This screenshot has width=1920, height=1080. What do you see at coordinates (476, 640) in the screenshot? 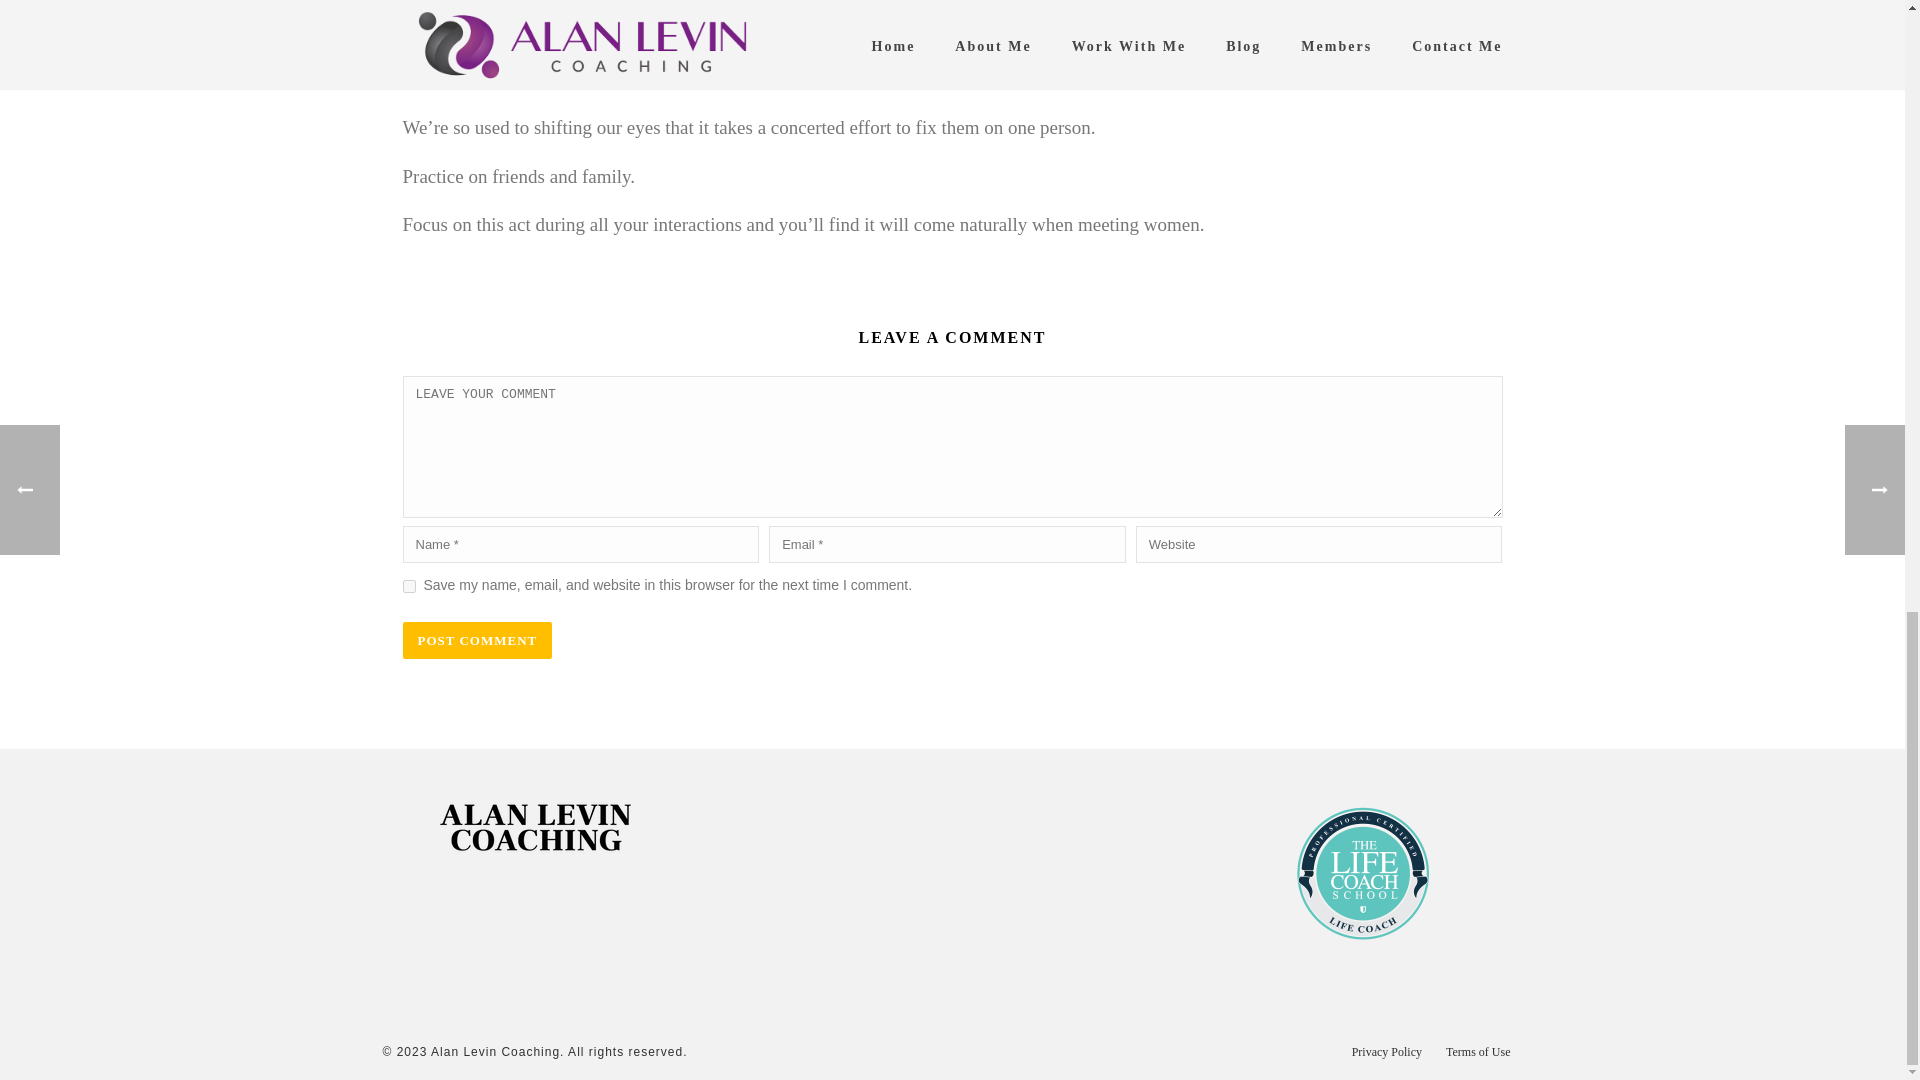
I see `POST COMMENT` at bounding box center [476, 640].